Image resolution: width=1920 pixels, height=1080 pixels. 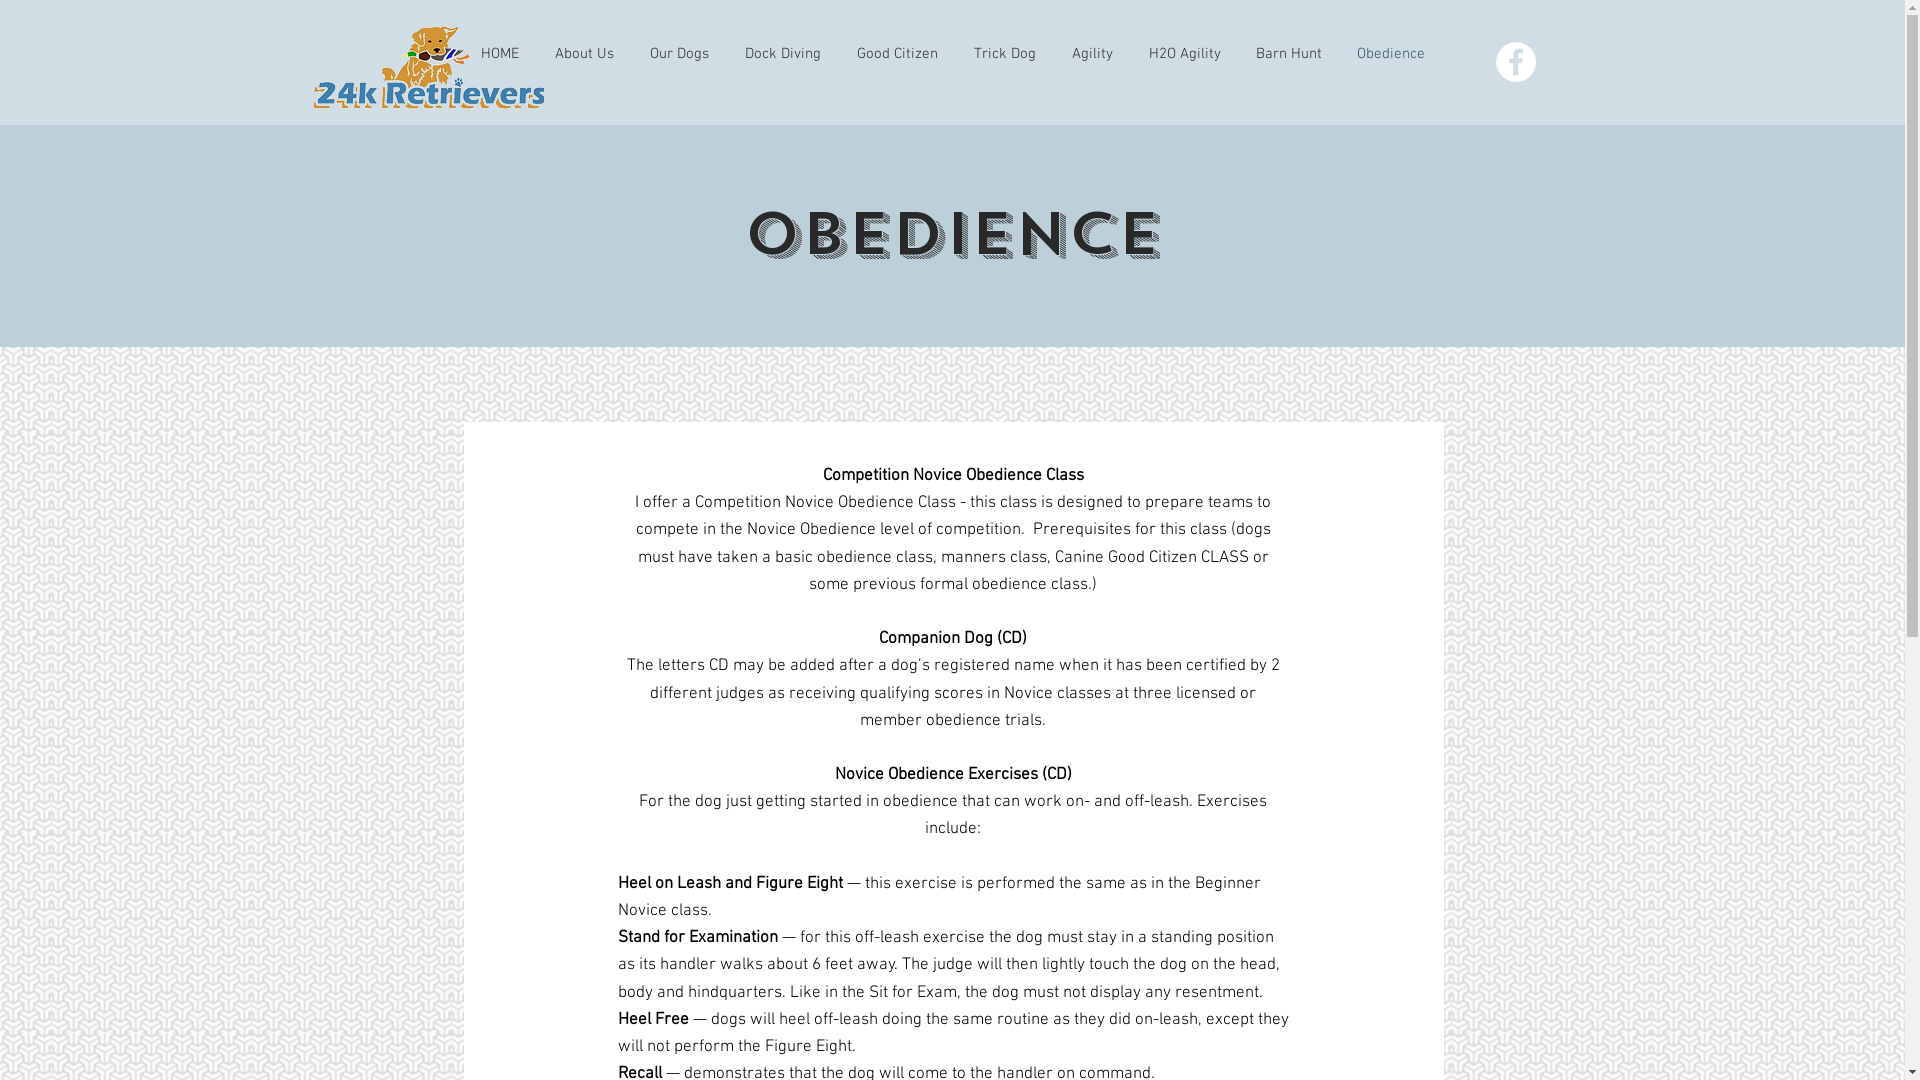 I want to click on About Us, so click(x=584, y=54).